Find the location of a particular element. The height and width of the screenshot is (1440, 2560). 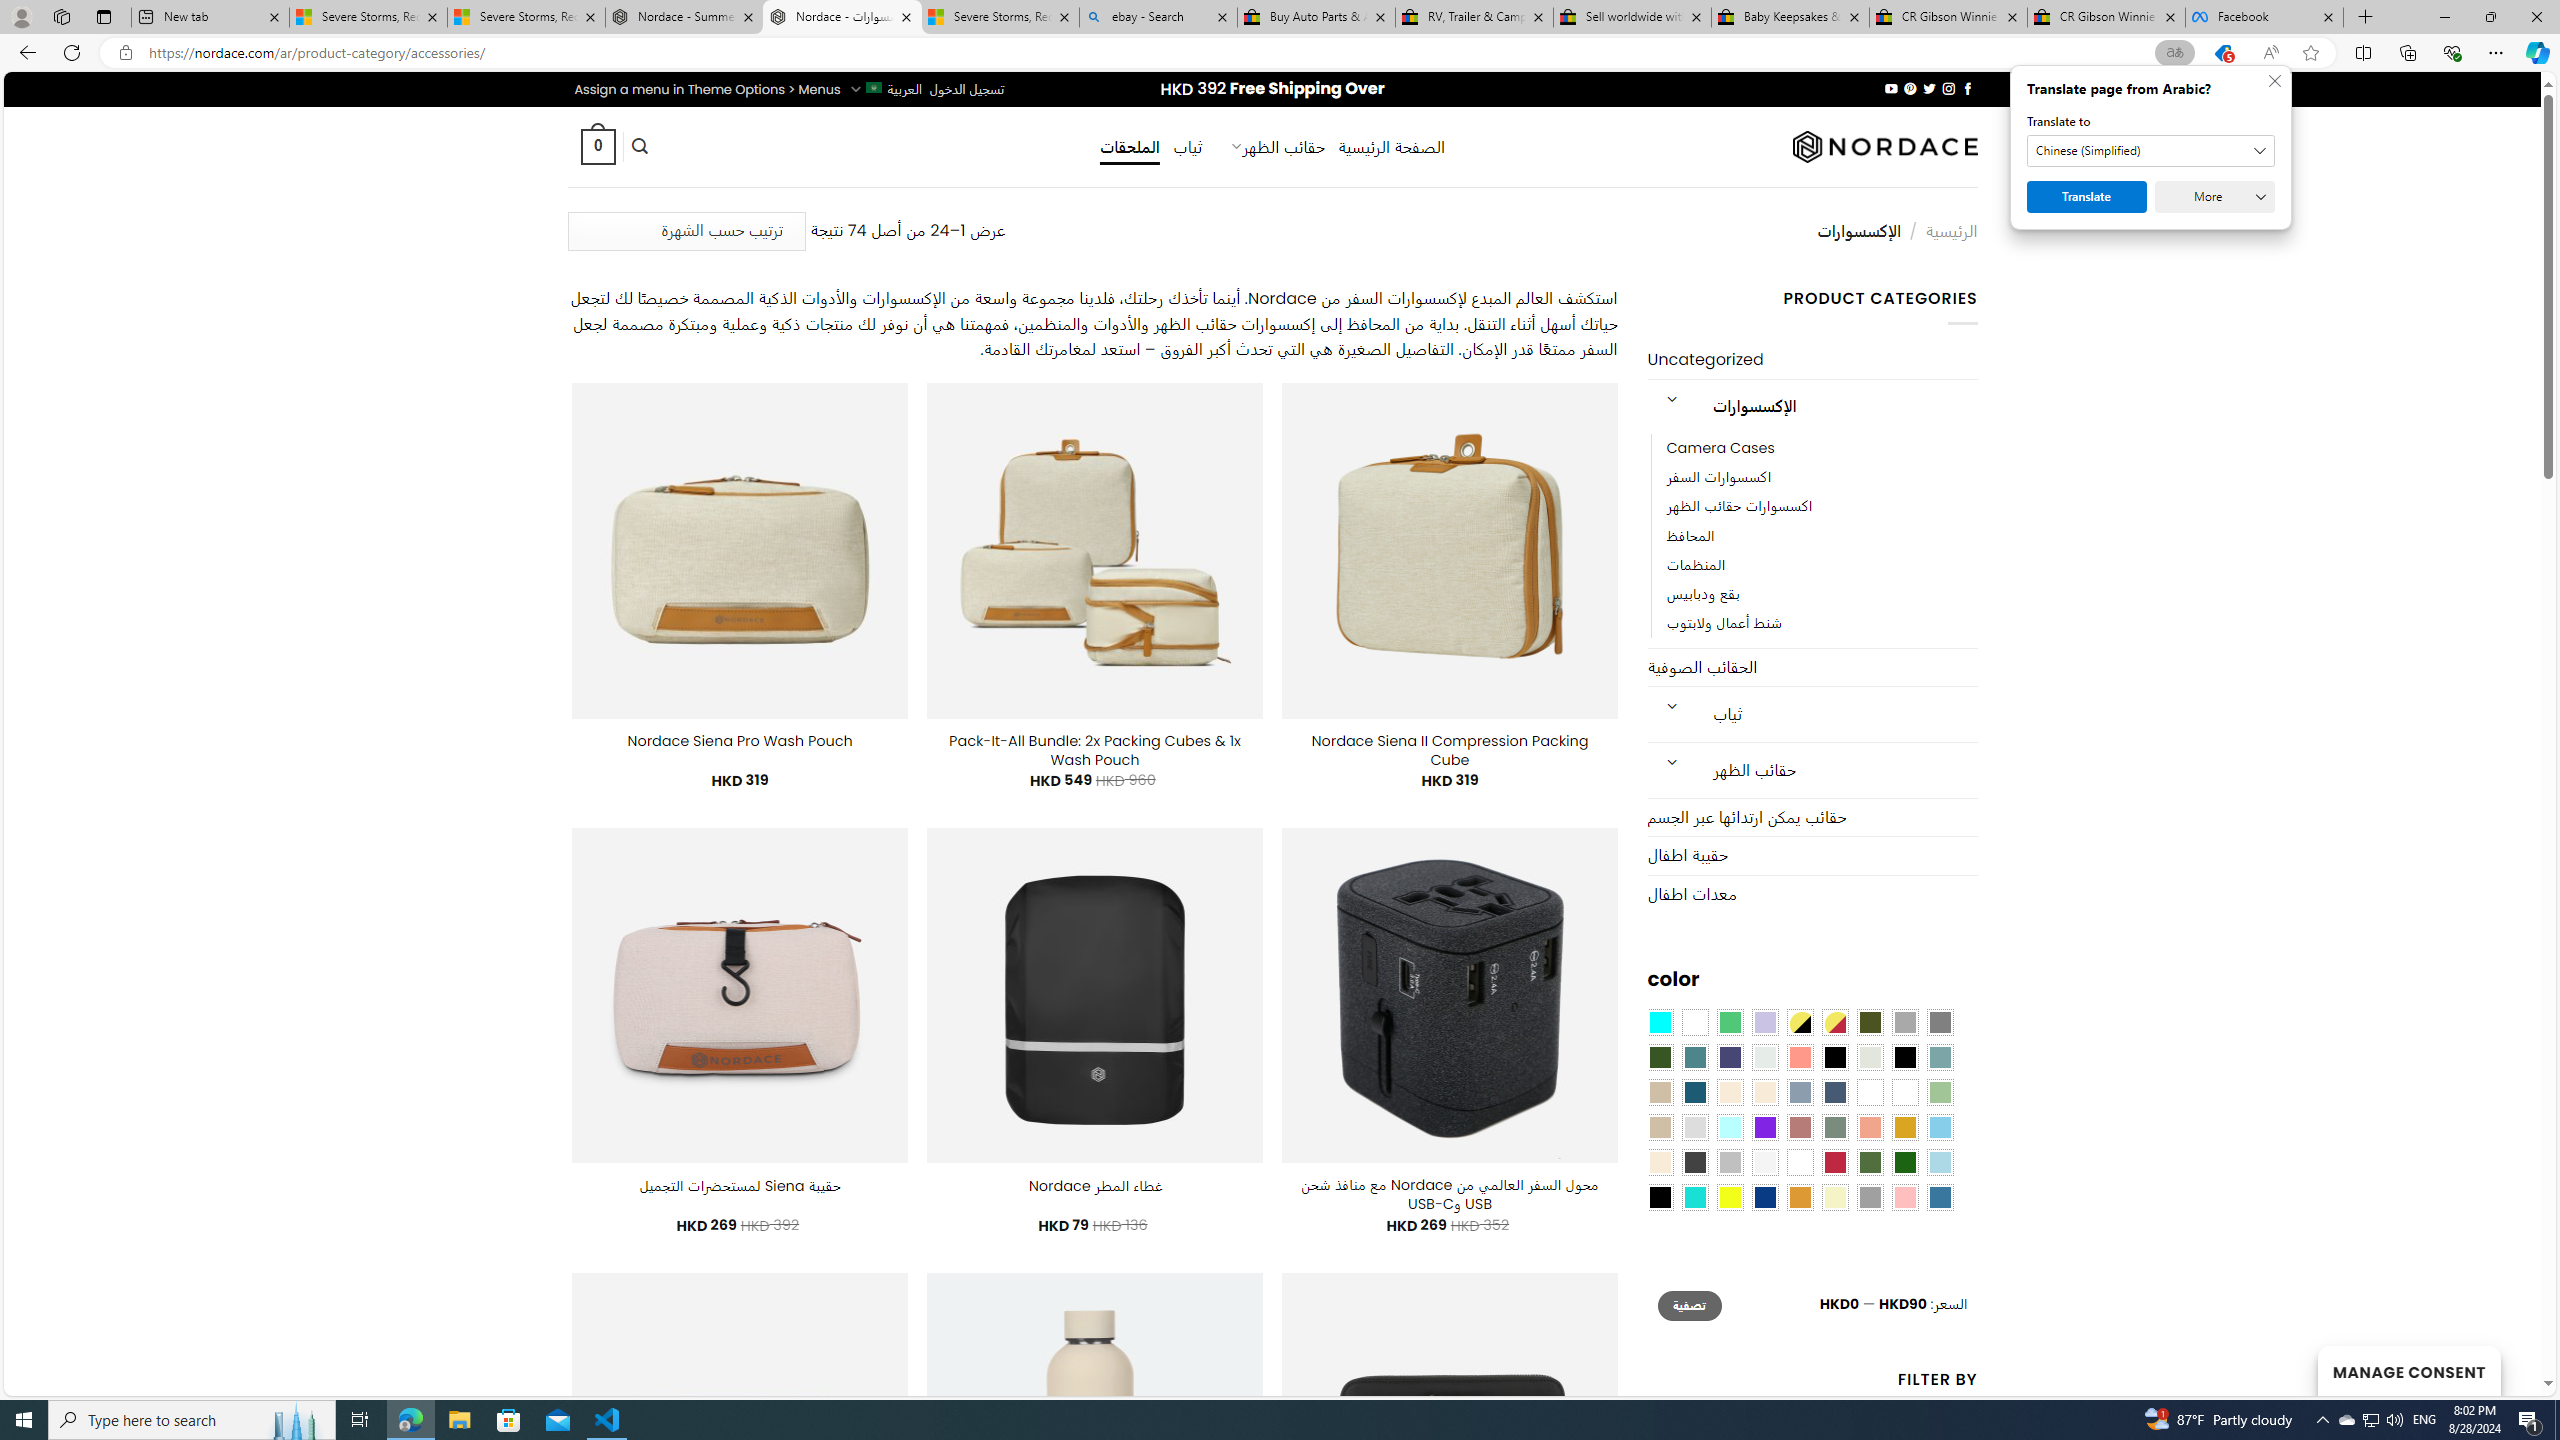

Blue Sage is located at coordinates (1940, 1058).